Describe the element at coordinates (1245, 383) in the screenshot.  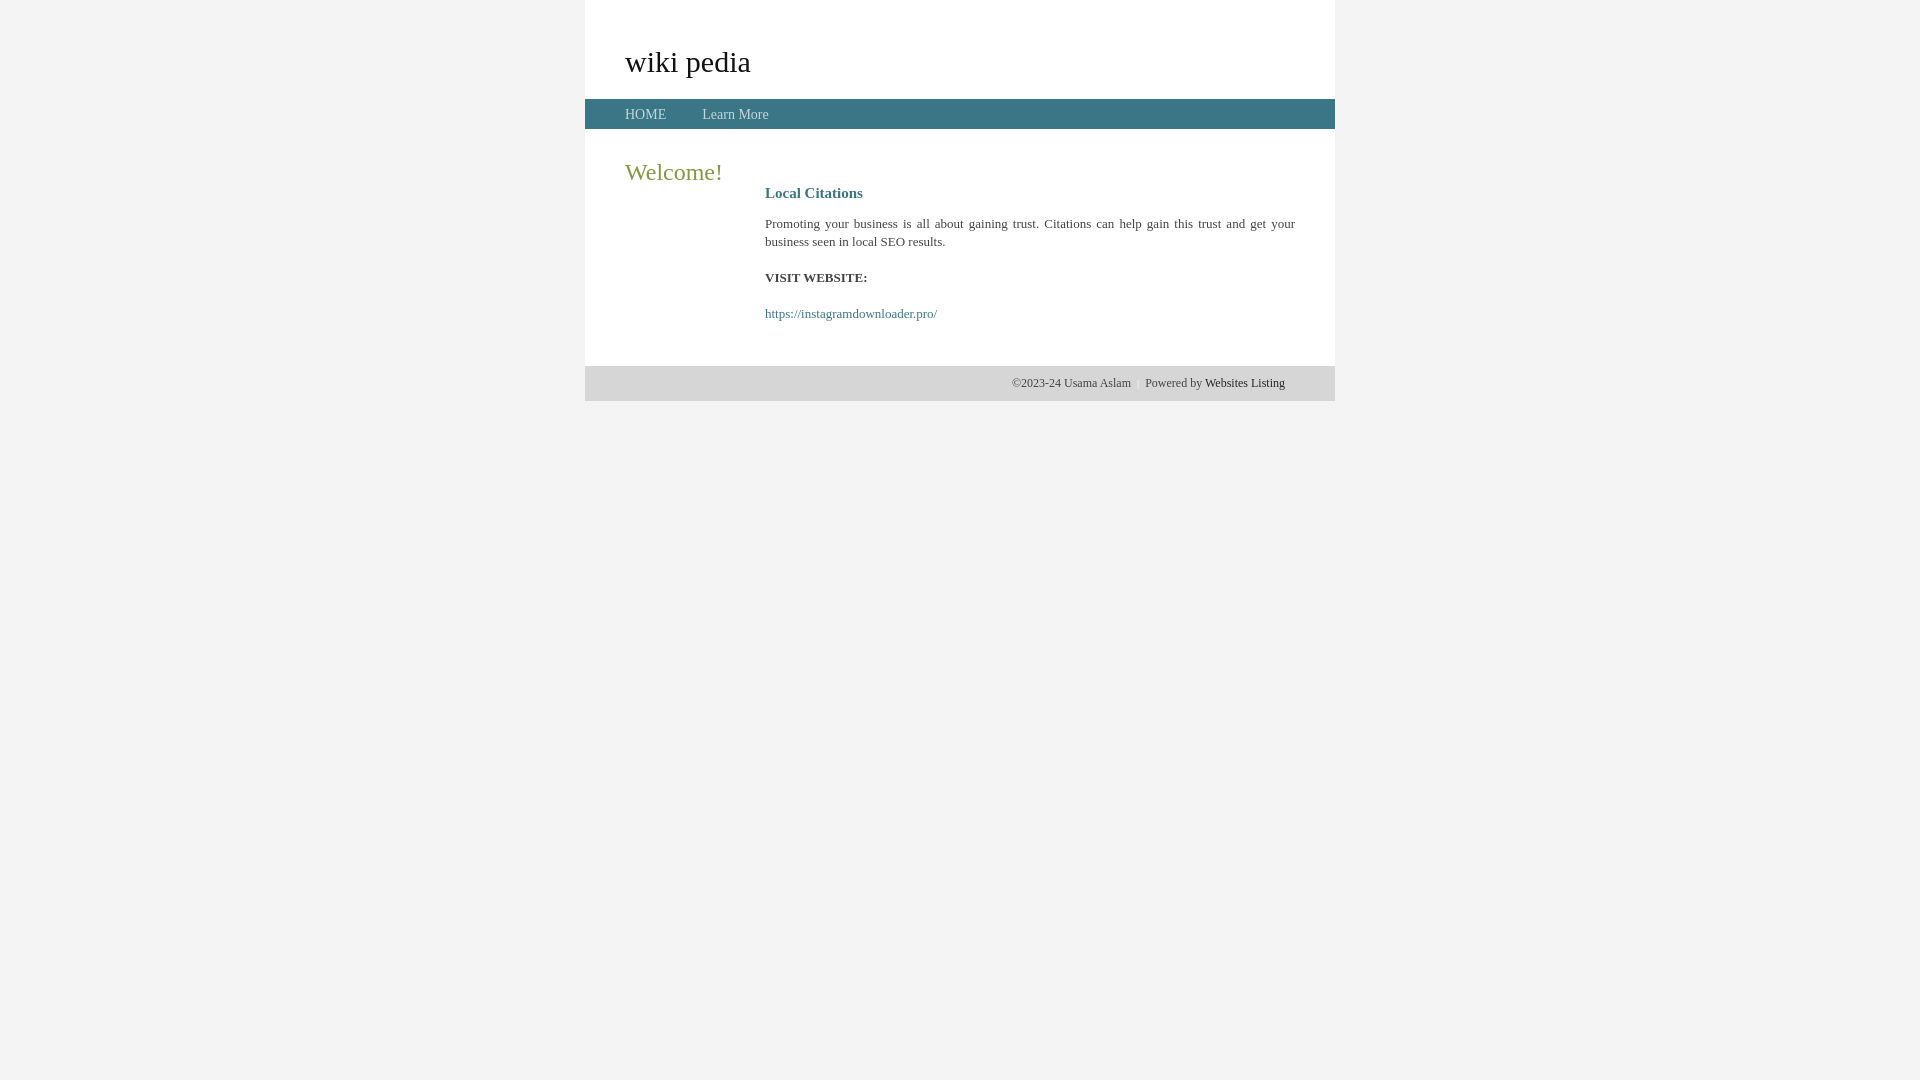
I see `Websites Listing` at that location.